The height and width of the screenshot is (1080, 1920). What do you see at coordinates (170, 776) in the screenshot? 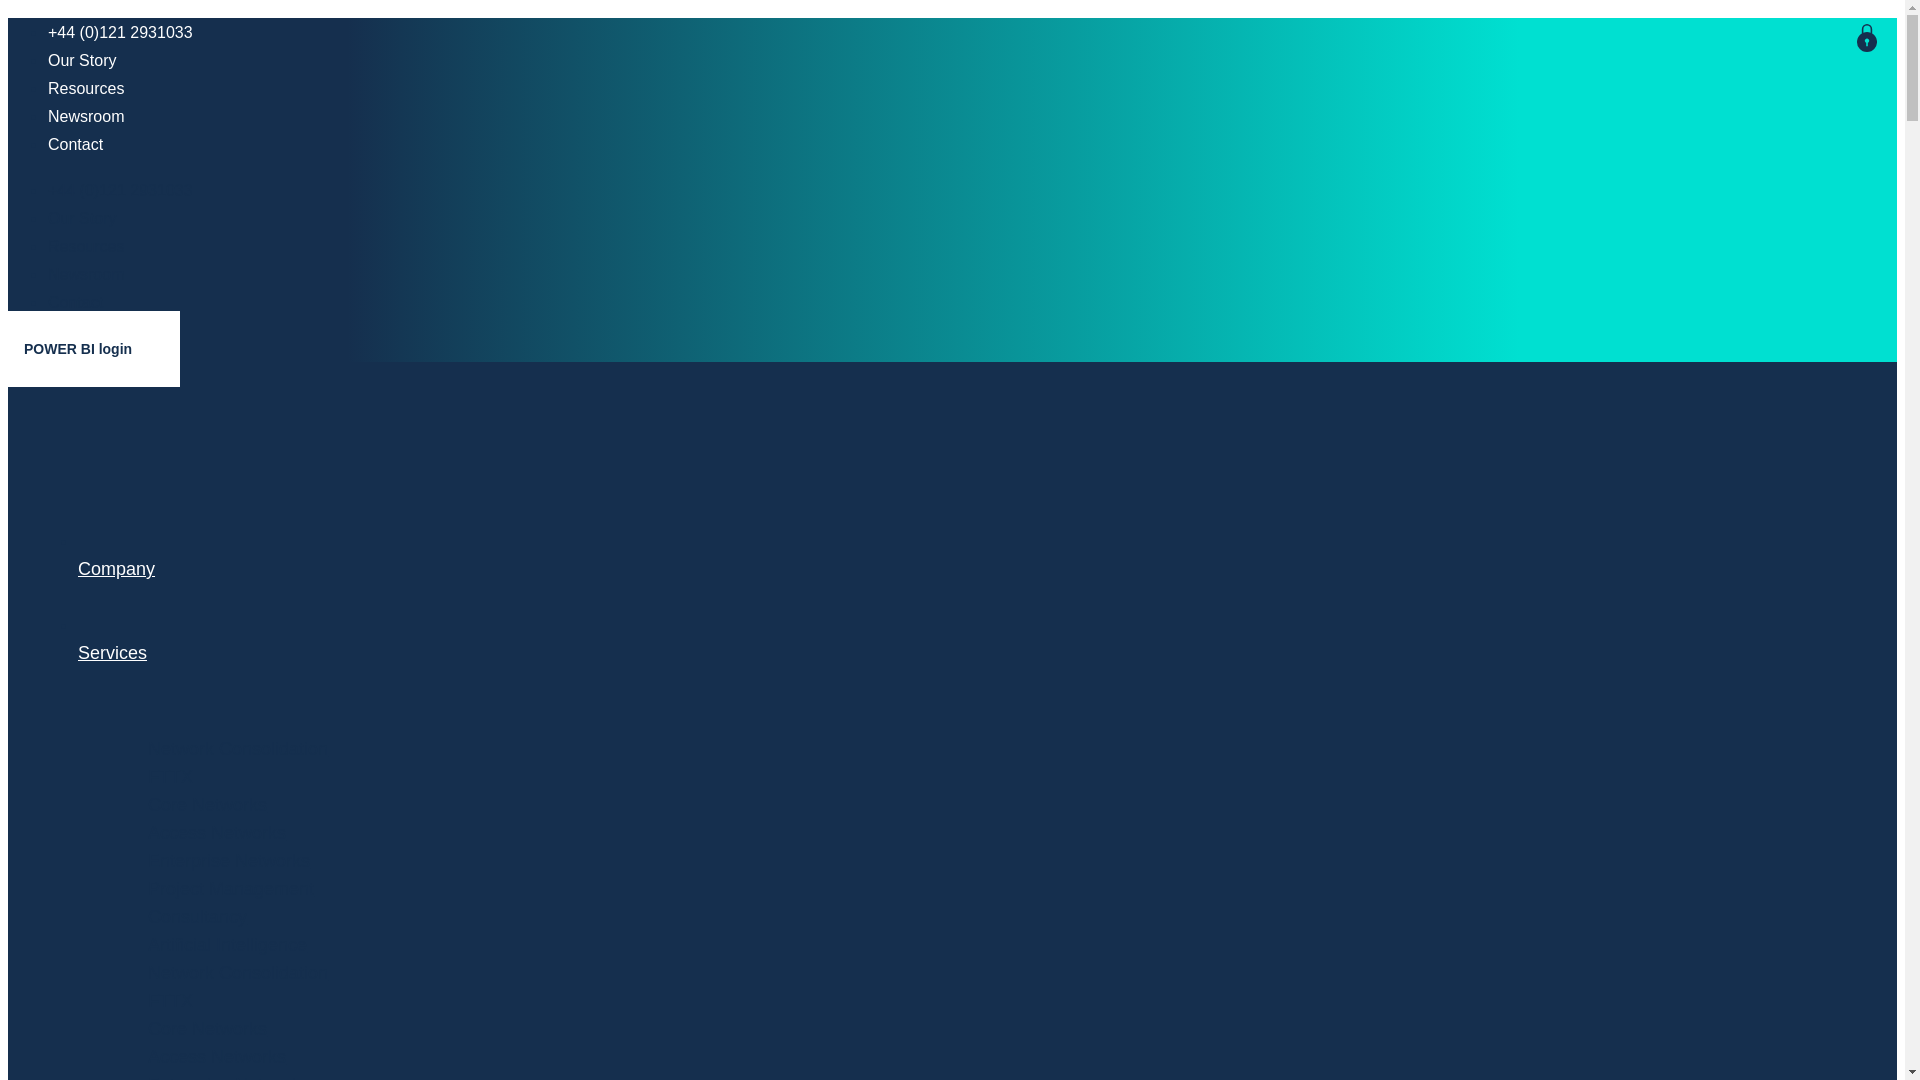
I see `FTTX` at bounding box center [170, 776].